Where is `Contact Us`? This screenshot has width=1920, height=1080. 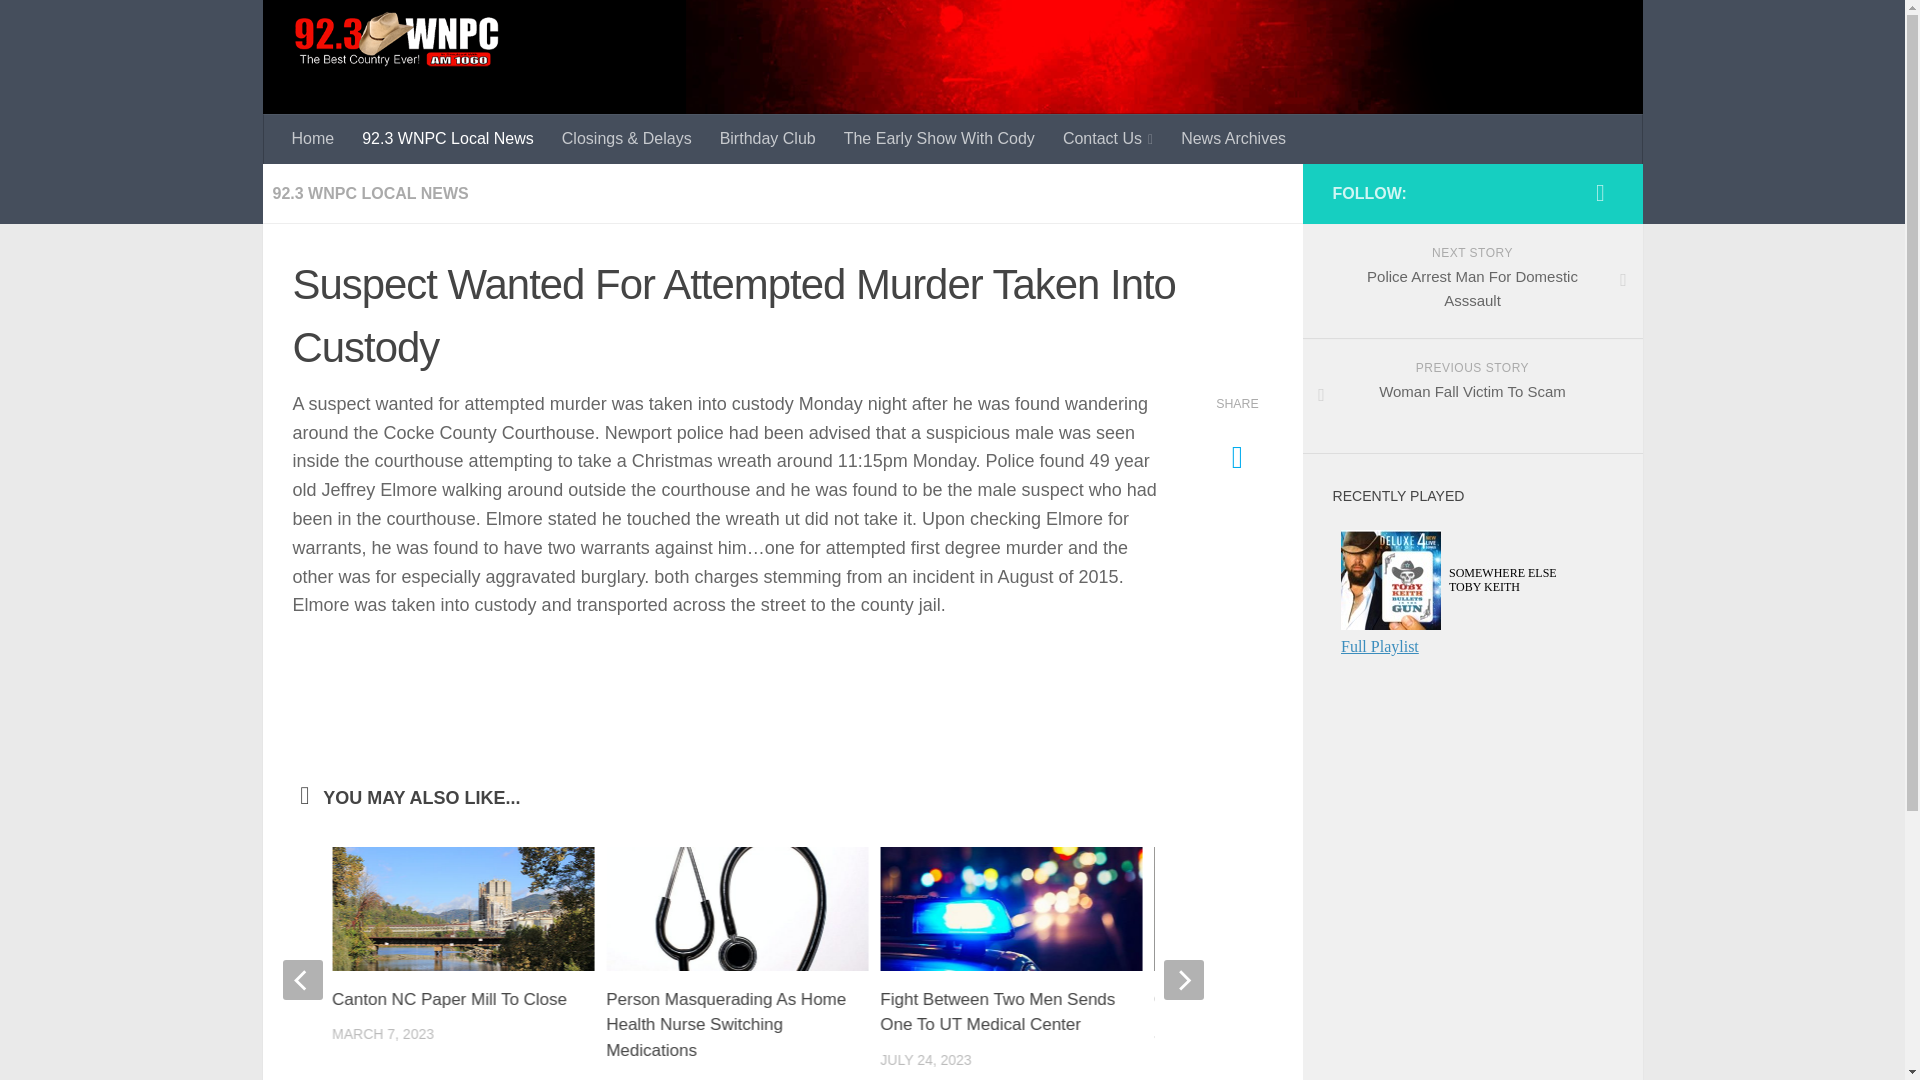 Contact Us is located at coordinates (1108, 139).